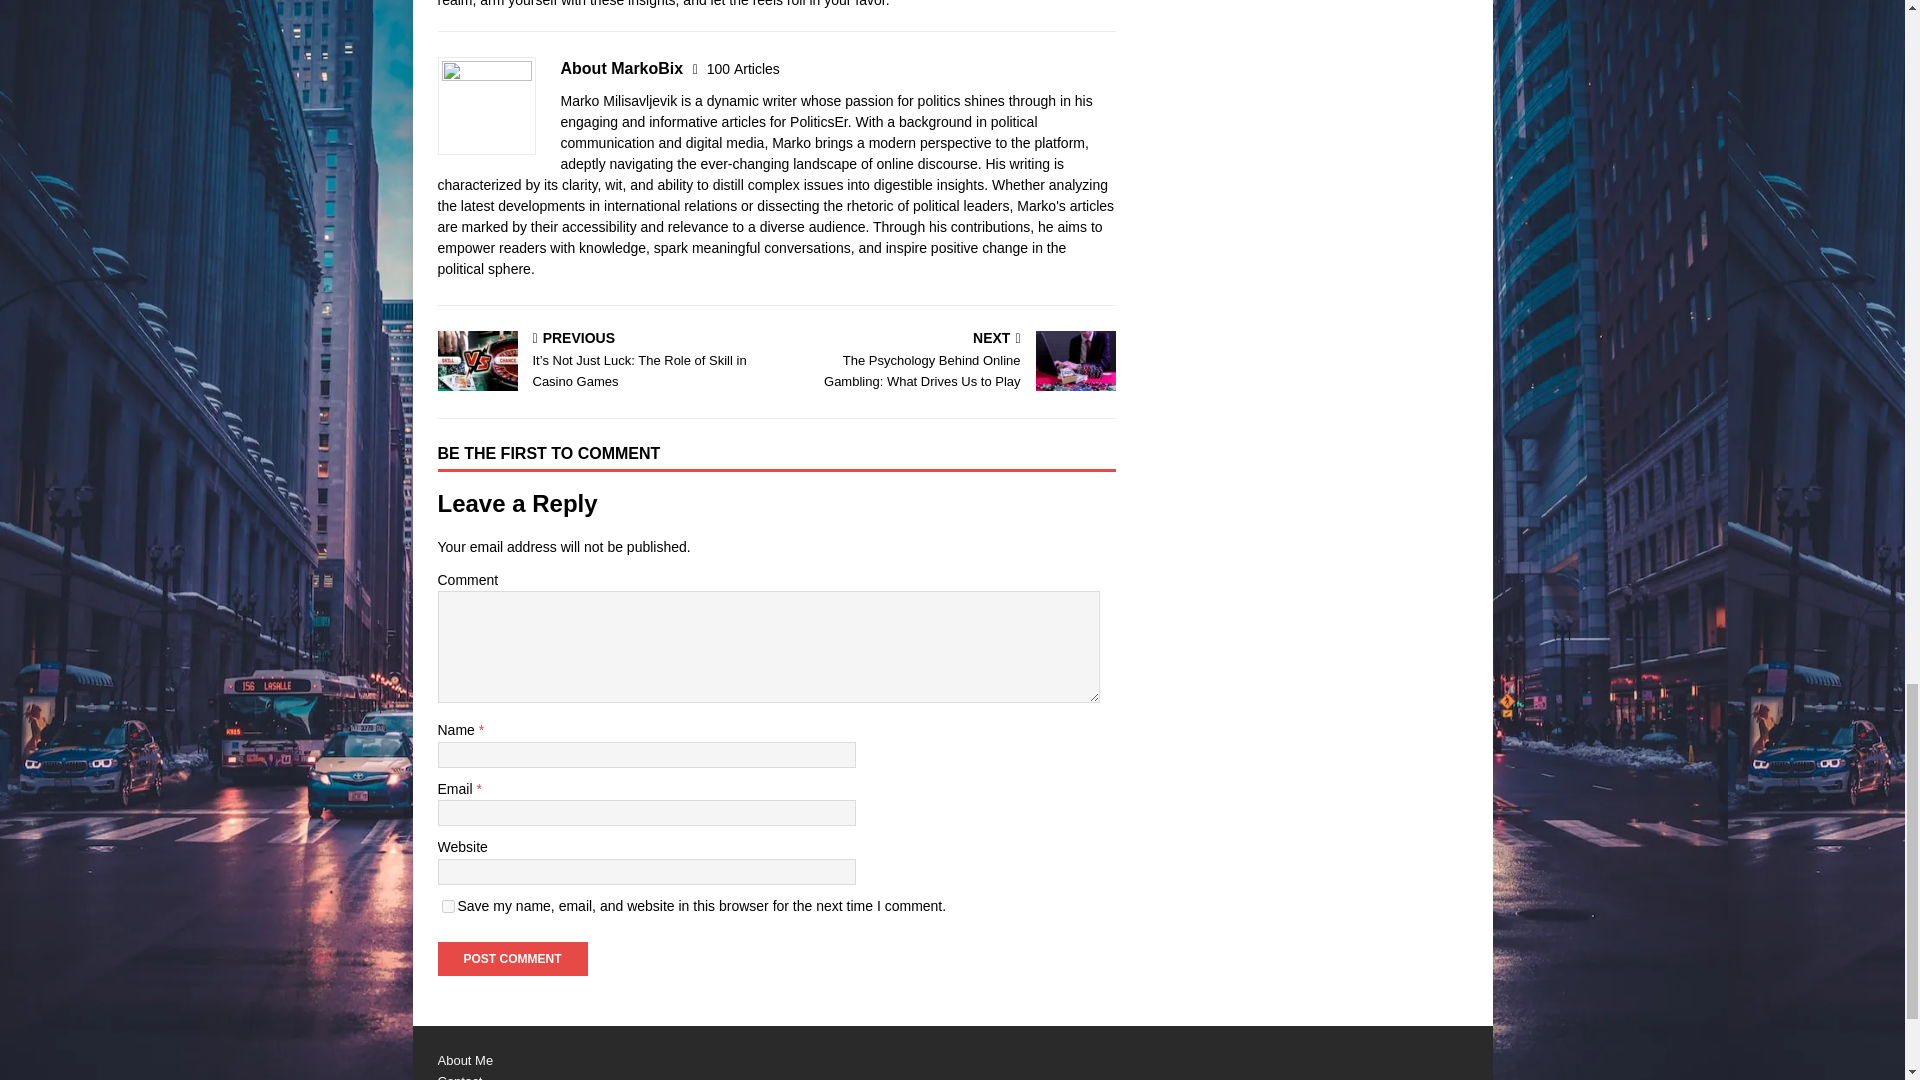 The width and height of the screenshot is (1920, 1080). I want to click on Post Comment, so click(512, 958).